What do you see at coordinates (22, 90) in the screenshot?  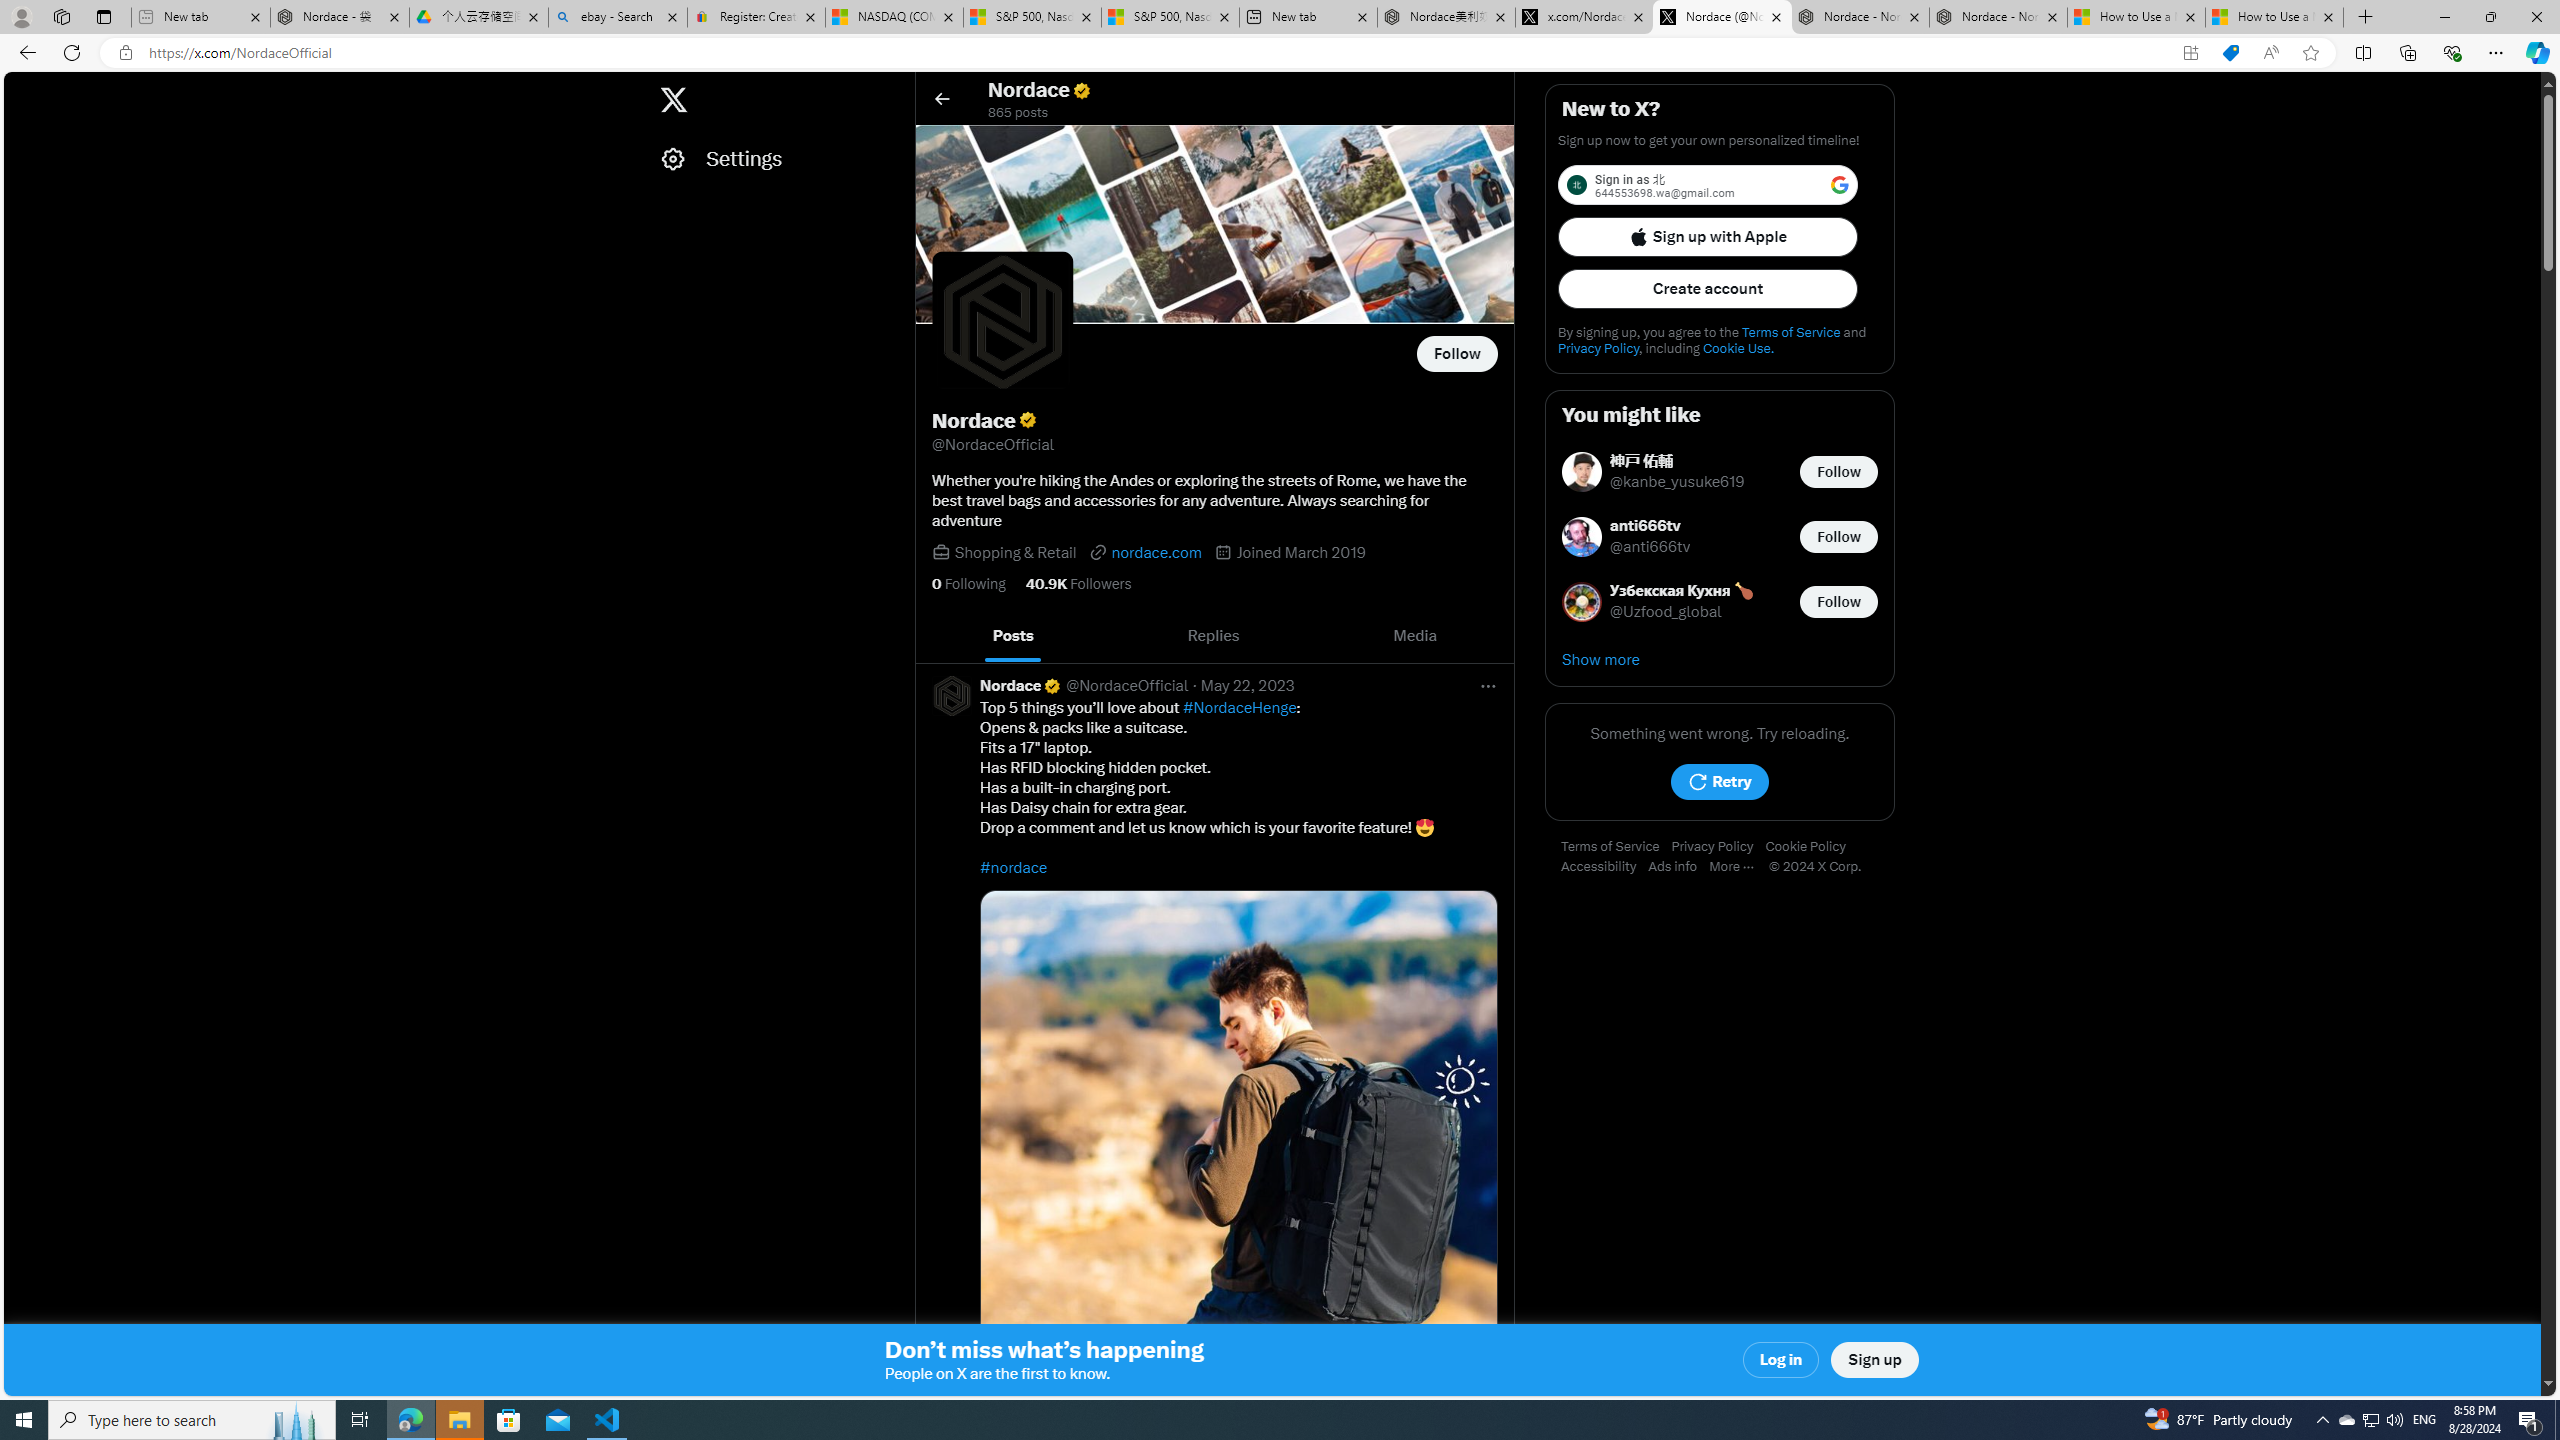 I see `Skip to home timeline` at bounding box center [22, 90].